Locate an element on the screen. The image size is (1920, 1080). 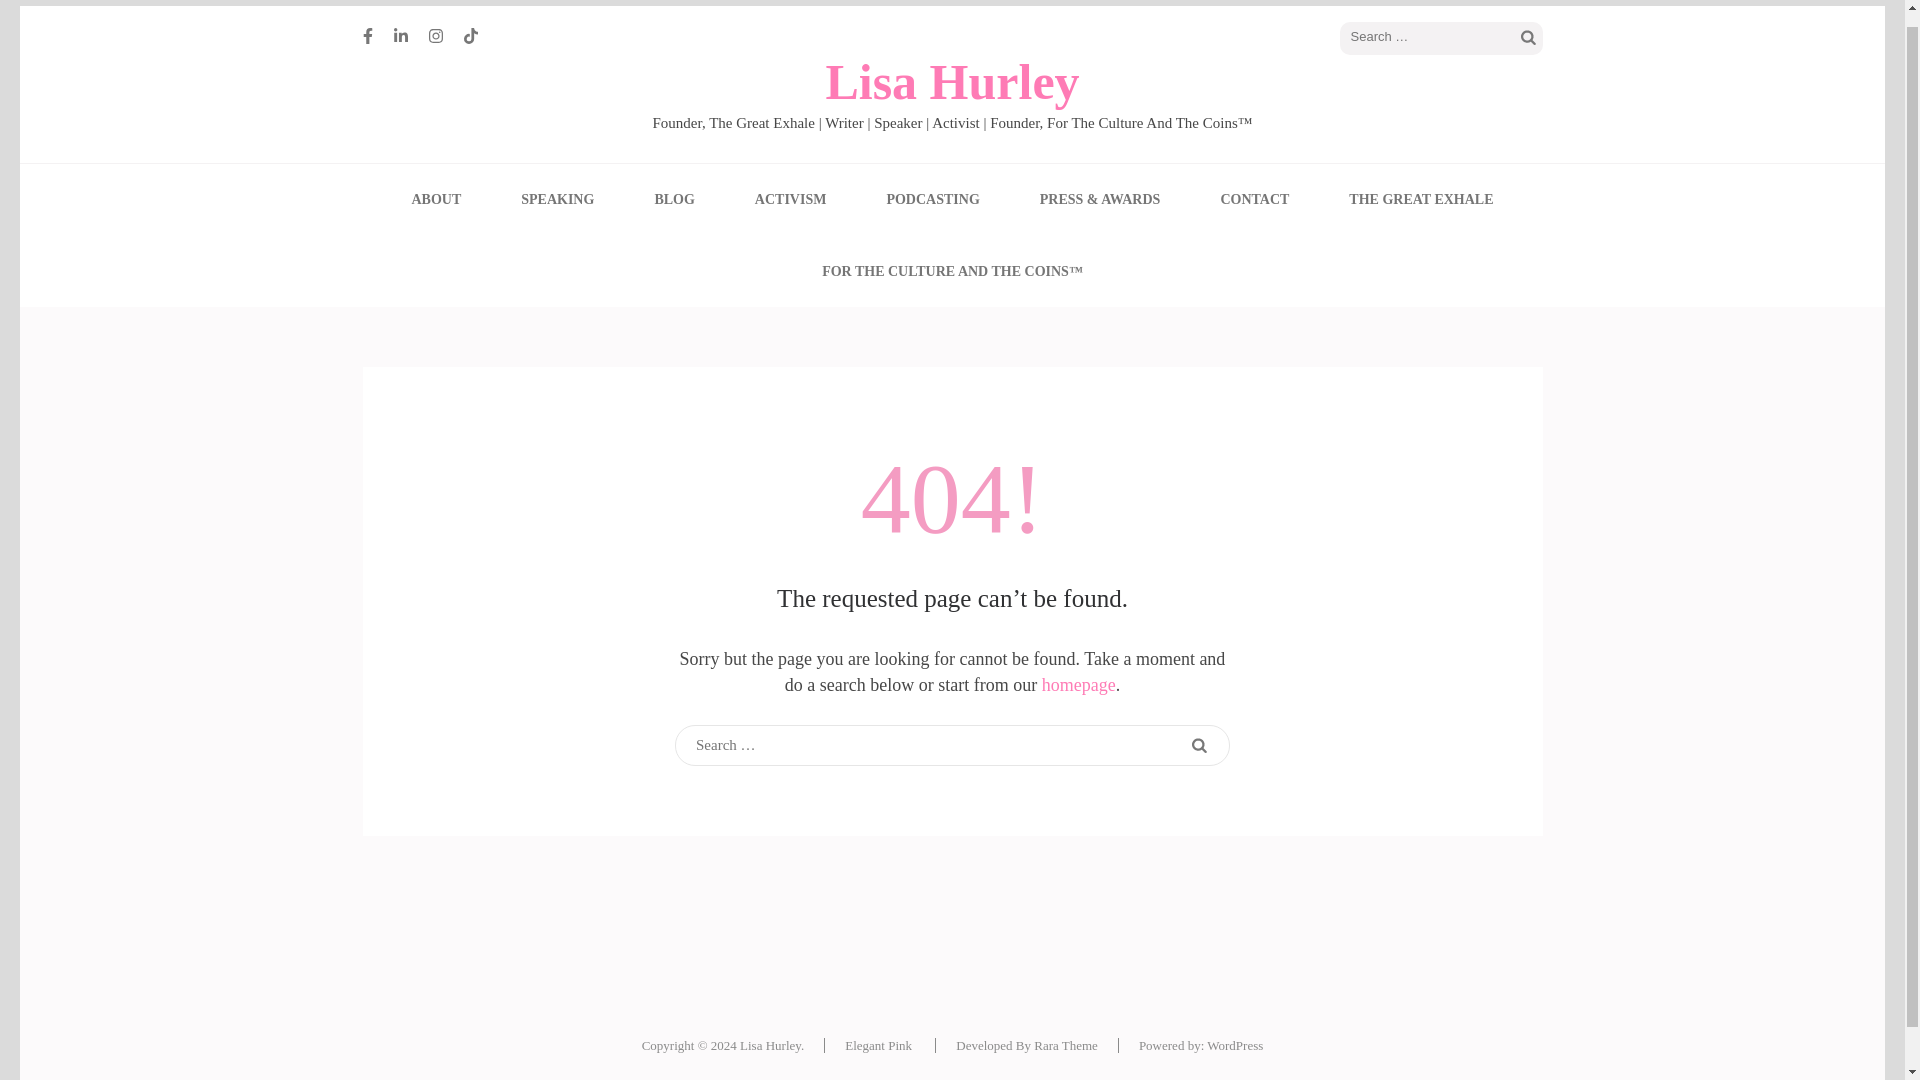
CONTACT is located at coordinates (1254, 199).